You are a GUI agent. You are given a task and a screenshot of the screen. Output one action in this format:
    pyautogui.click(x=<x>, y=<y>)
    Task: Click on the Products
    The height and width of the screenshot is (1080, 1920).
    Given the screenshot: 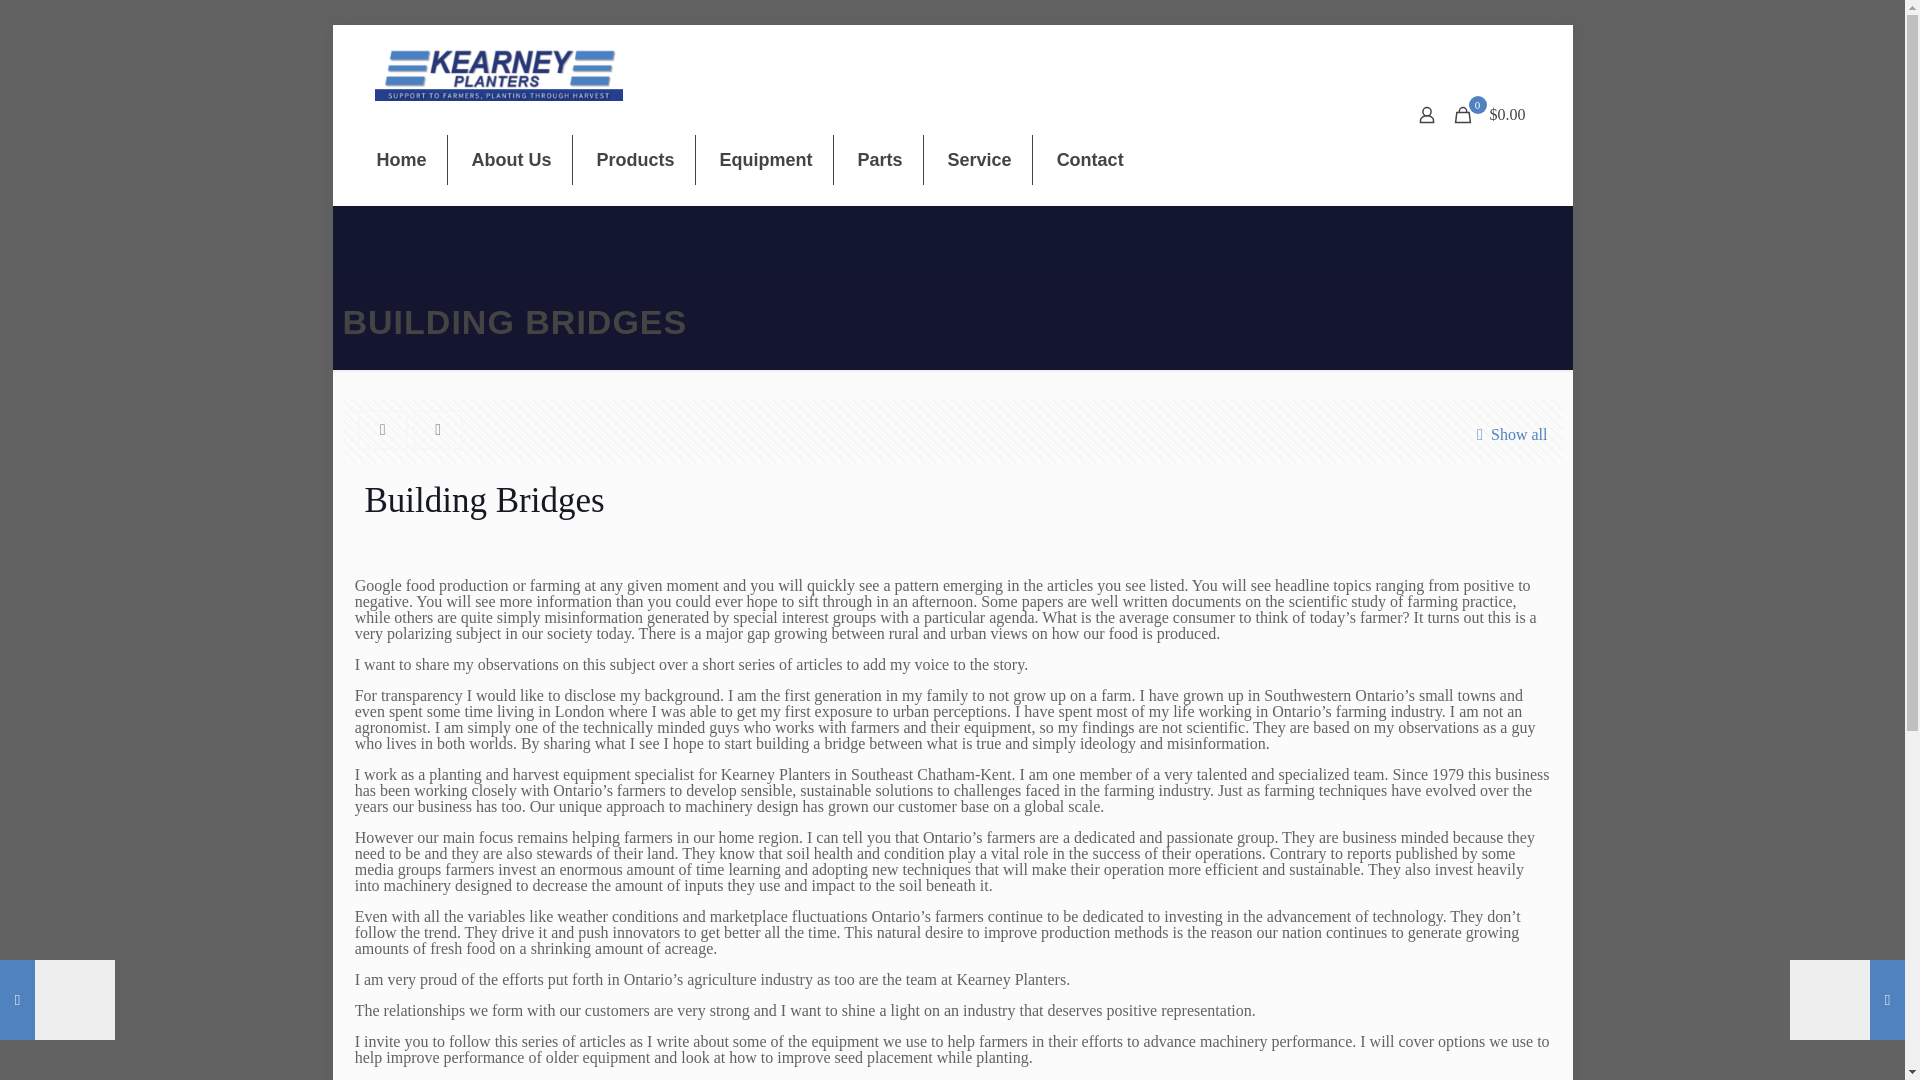 What is the action you would take?
    pyautogui.click(x=636, y=160)
    